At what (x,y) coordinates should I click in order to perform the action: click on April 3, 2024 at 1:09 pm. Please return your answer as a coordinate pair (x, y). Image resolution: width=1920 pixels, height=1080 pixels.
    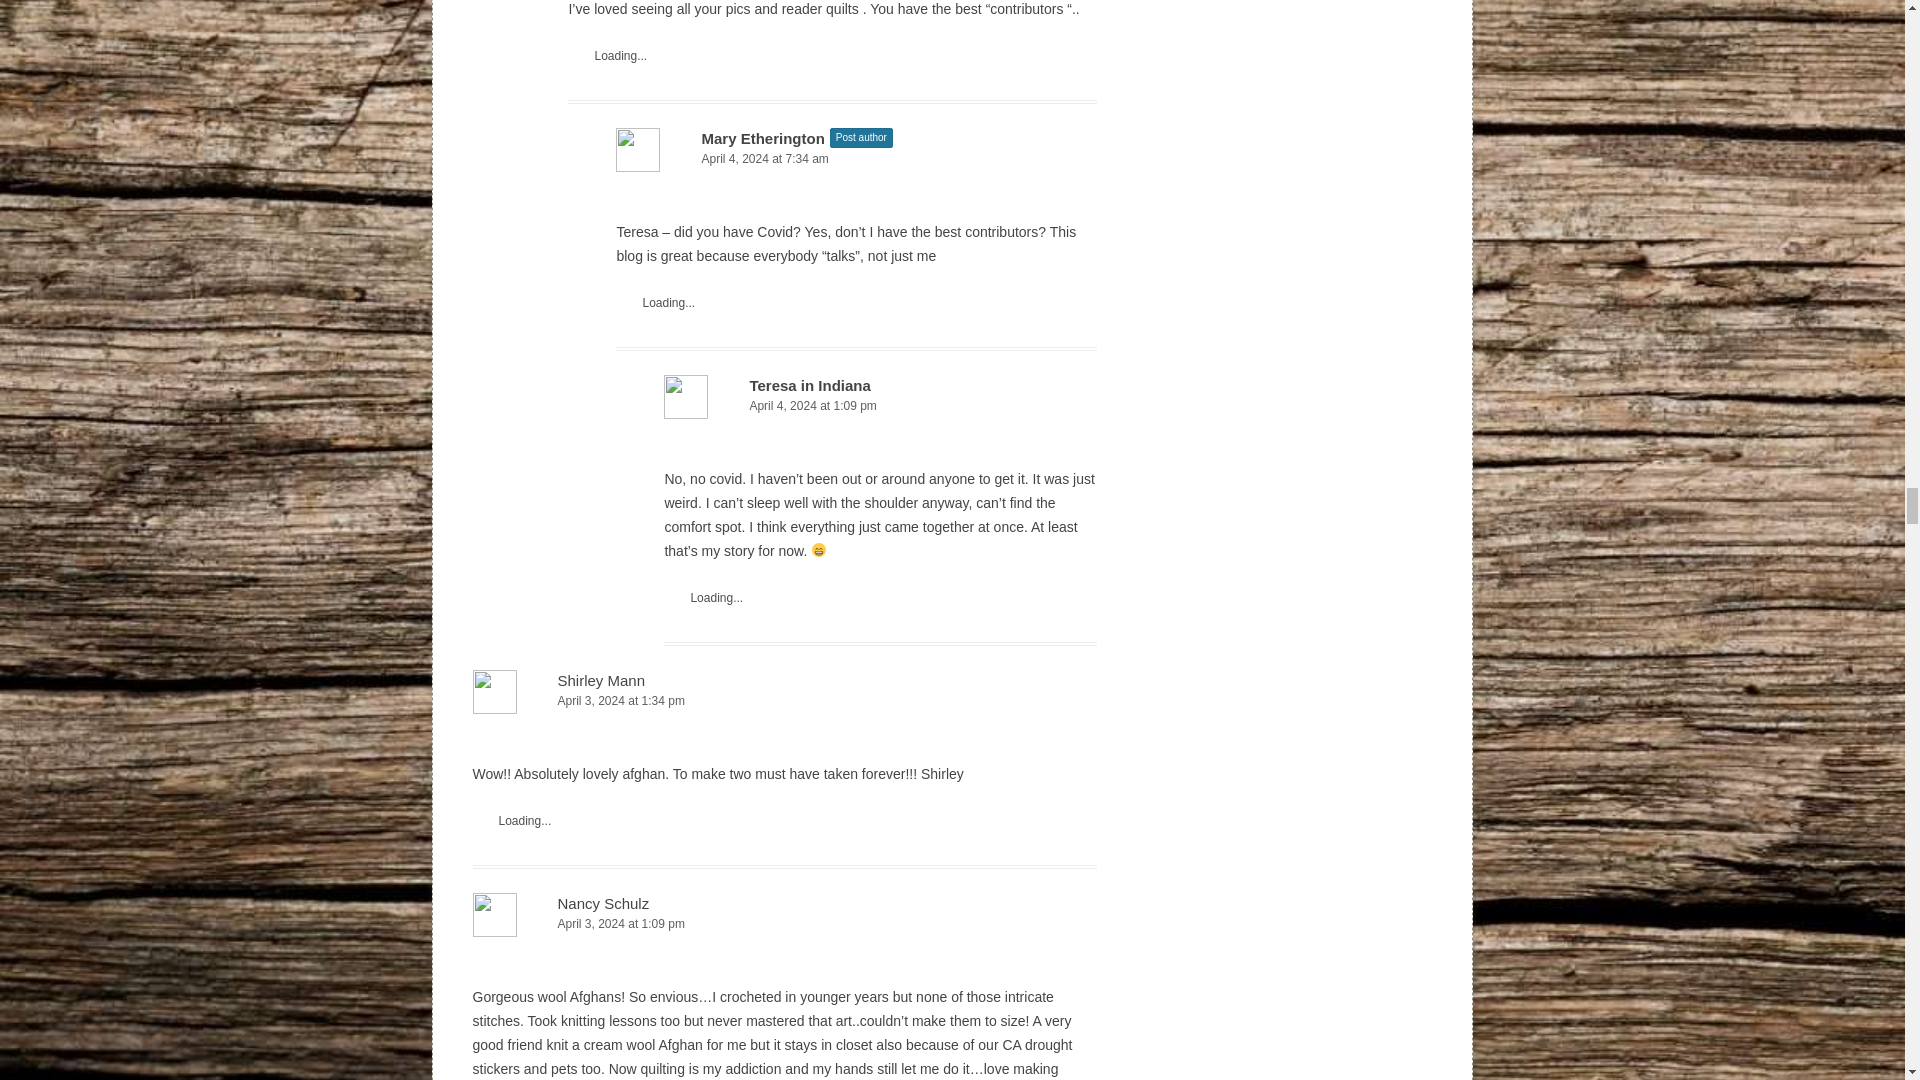
    Looking at the image, I should click on (784, 924).